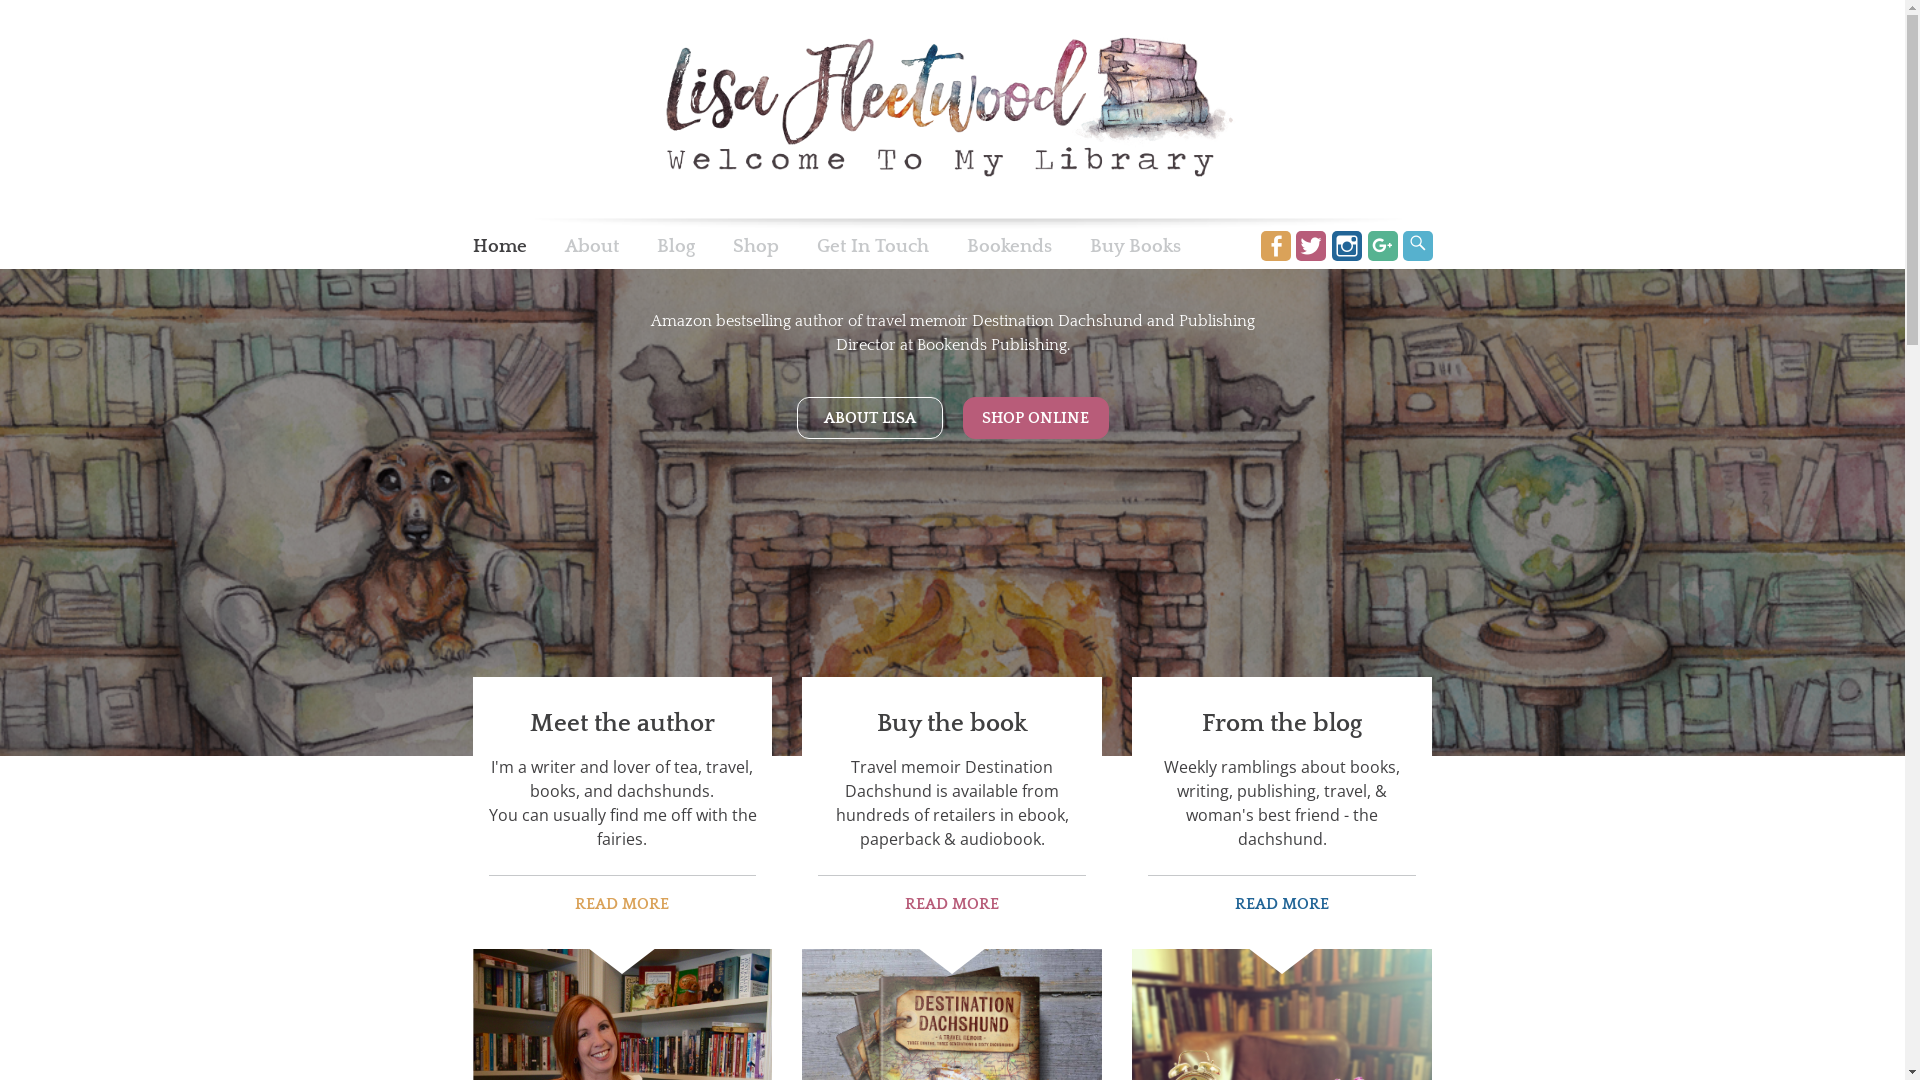 The width and height of the screenshot is (1920, 1080). What do you see at coordinates (869, 418) in the screenshot?
I see `ABOUT LISA` at bounding box center [869, 418].